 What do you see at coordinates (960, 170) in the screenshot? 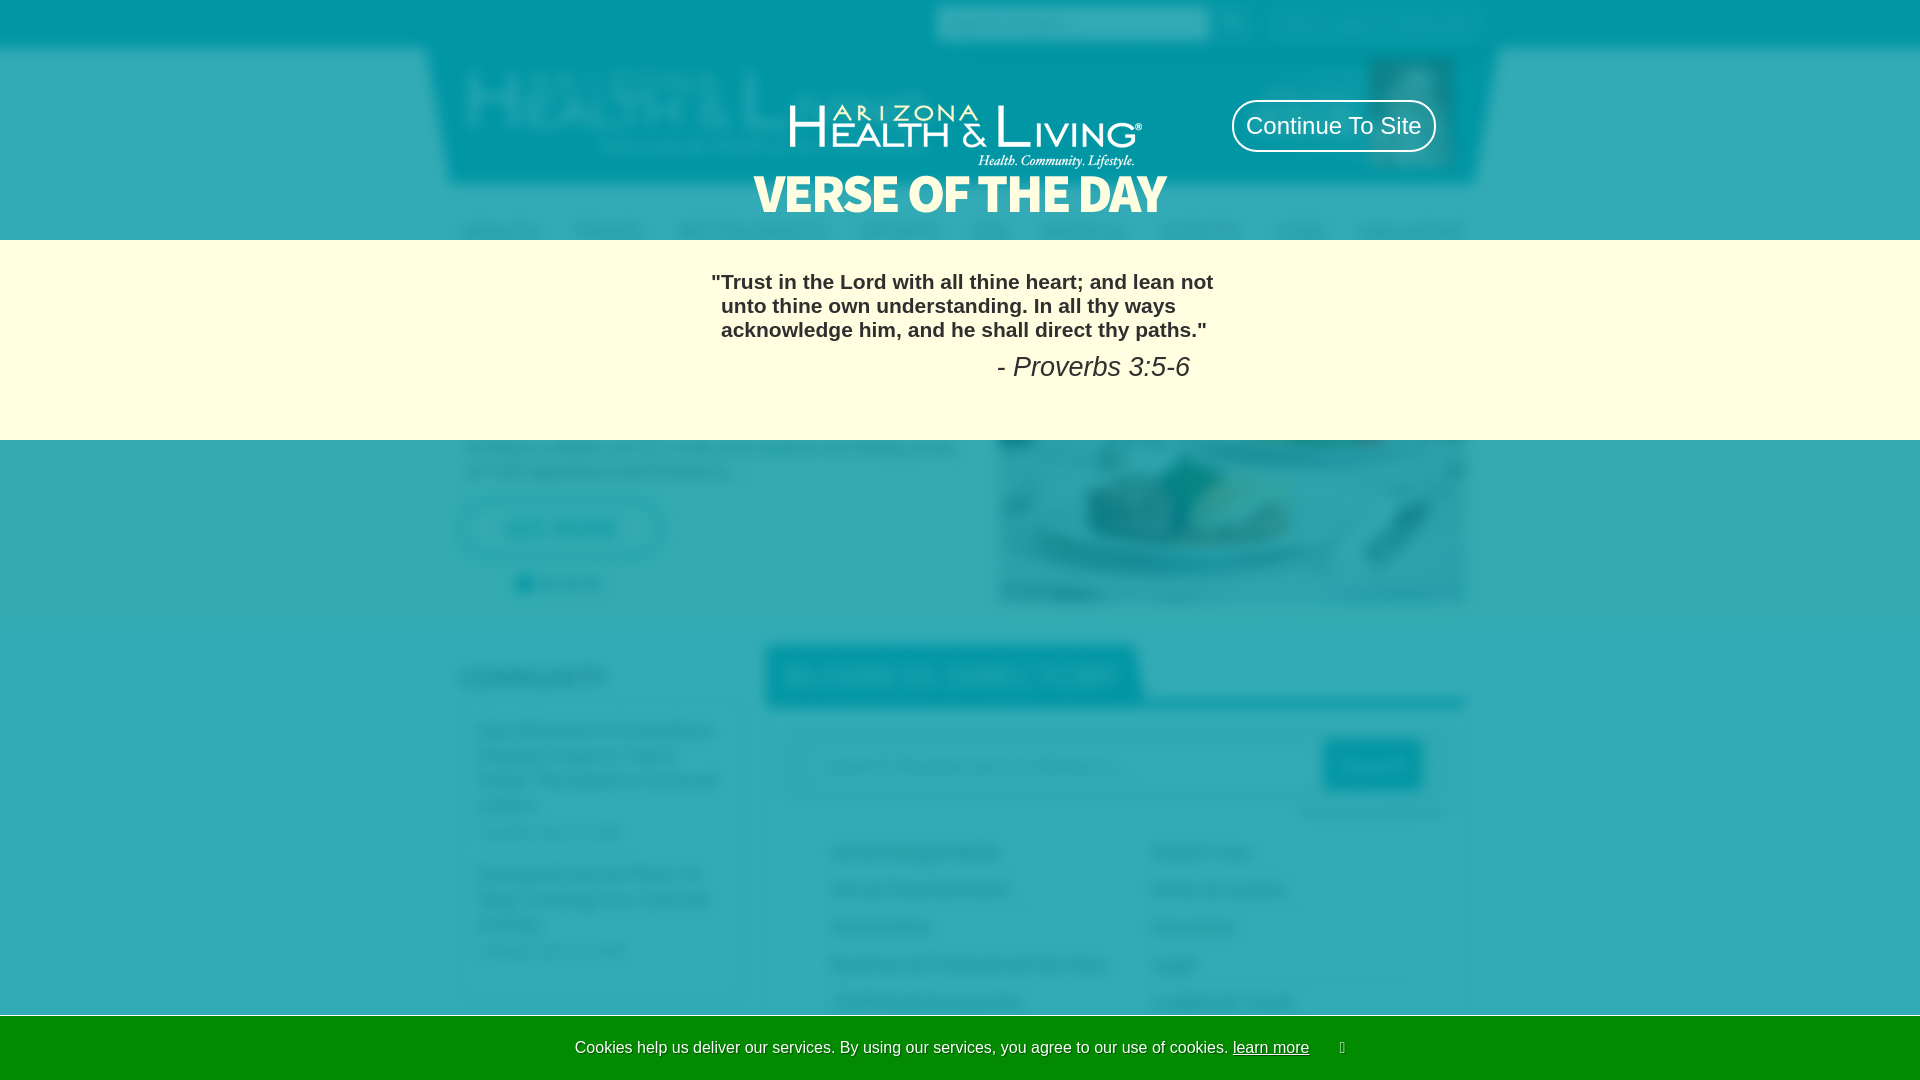
I see `List, Post and Share` at bounding box center [960, 170].